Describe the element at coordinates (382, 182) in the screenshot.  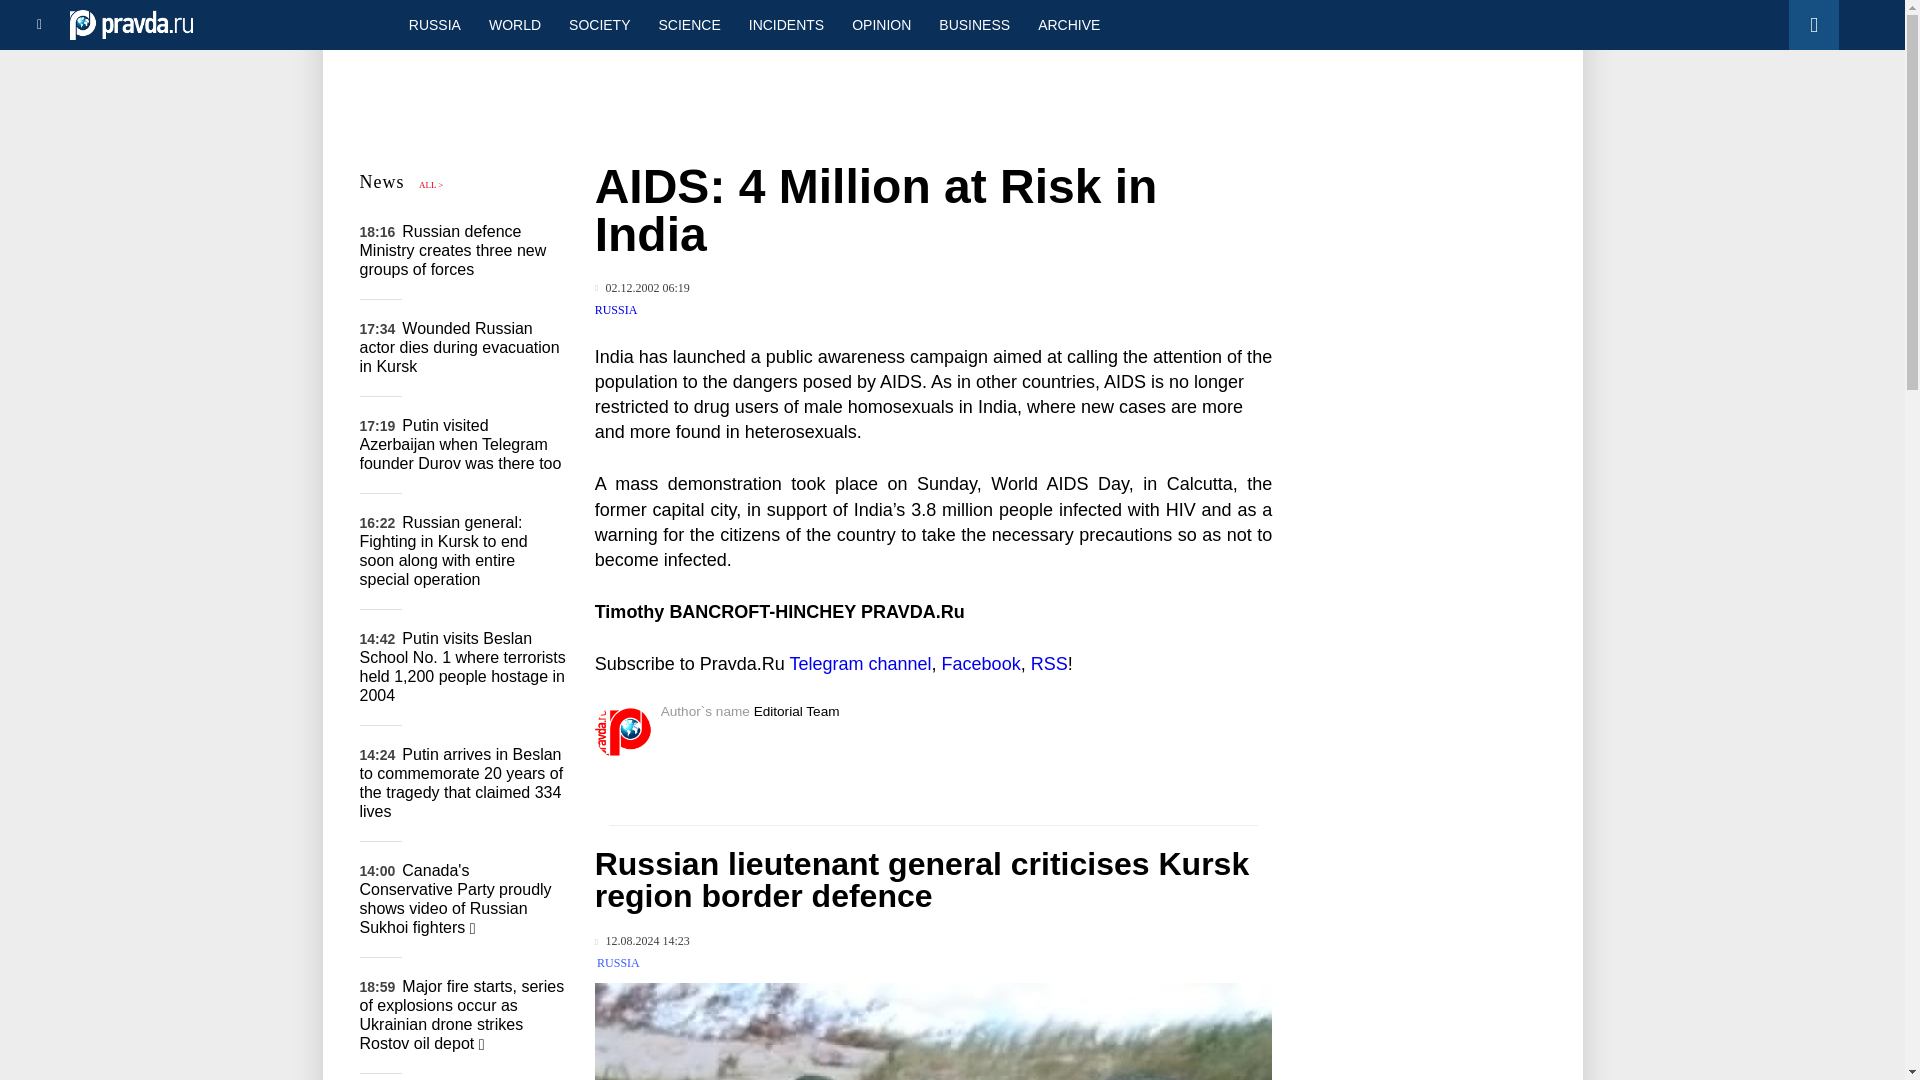
I see `News` at that location.